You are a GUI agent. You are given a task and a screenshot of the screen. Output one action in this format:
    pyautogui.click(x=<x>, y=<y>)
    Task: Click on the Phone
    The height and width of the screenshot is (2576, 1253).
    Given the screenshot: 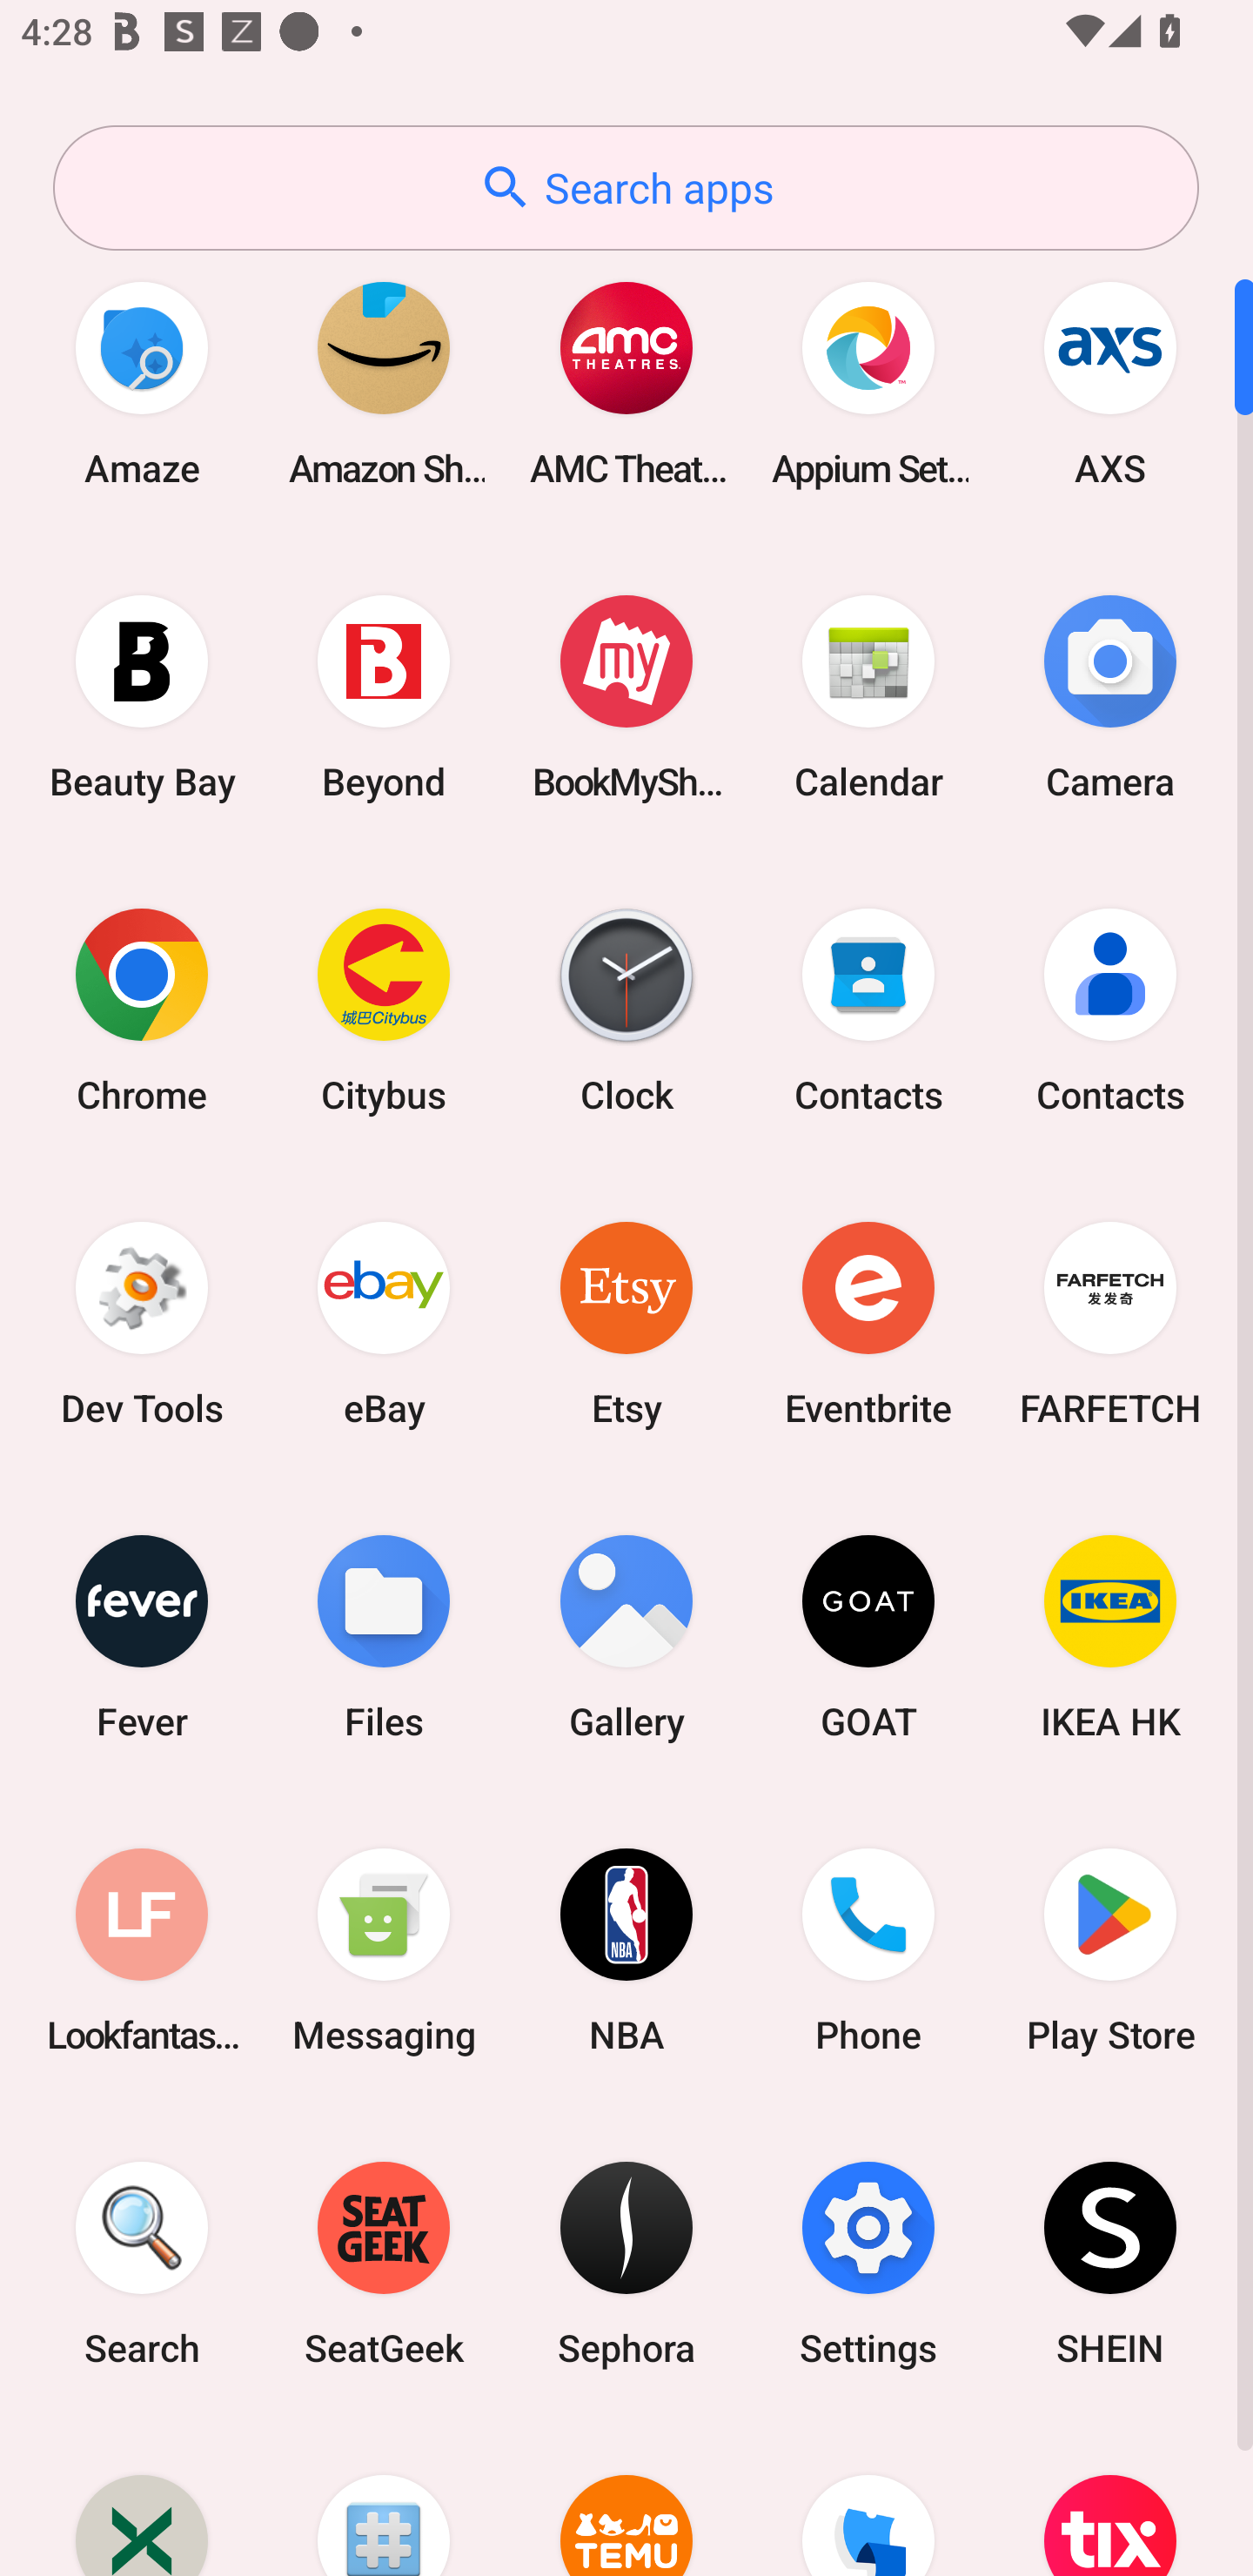 What is the action you would take?
    pyautogui.click(x=868, y=1949)
    